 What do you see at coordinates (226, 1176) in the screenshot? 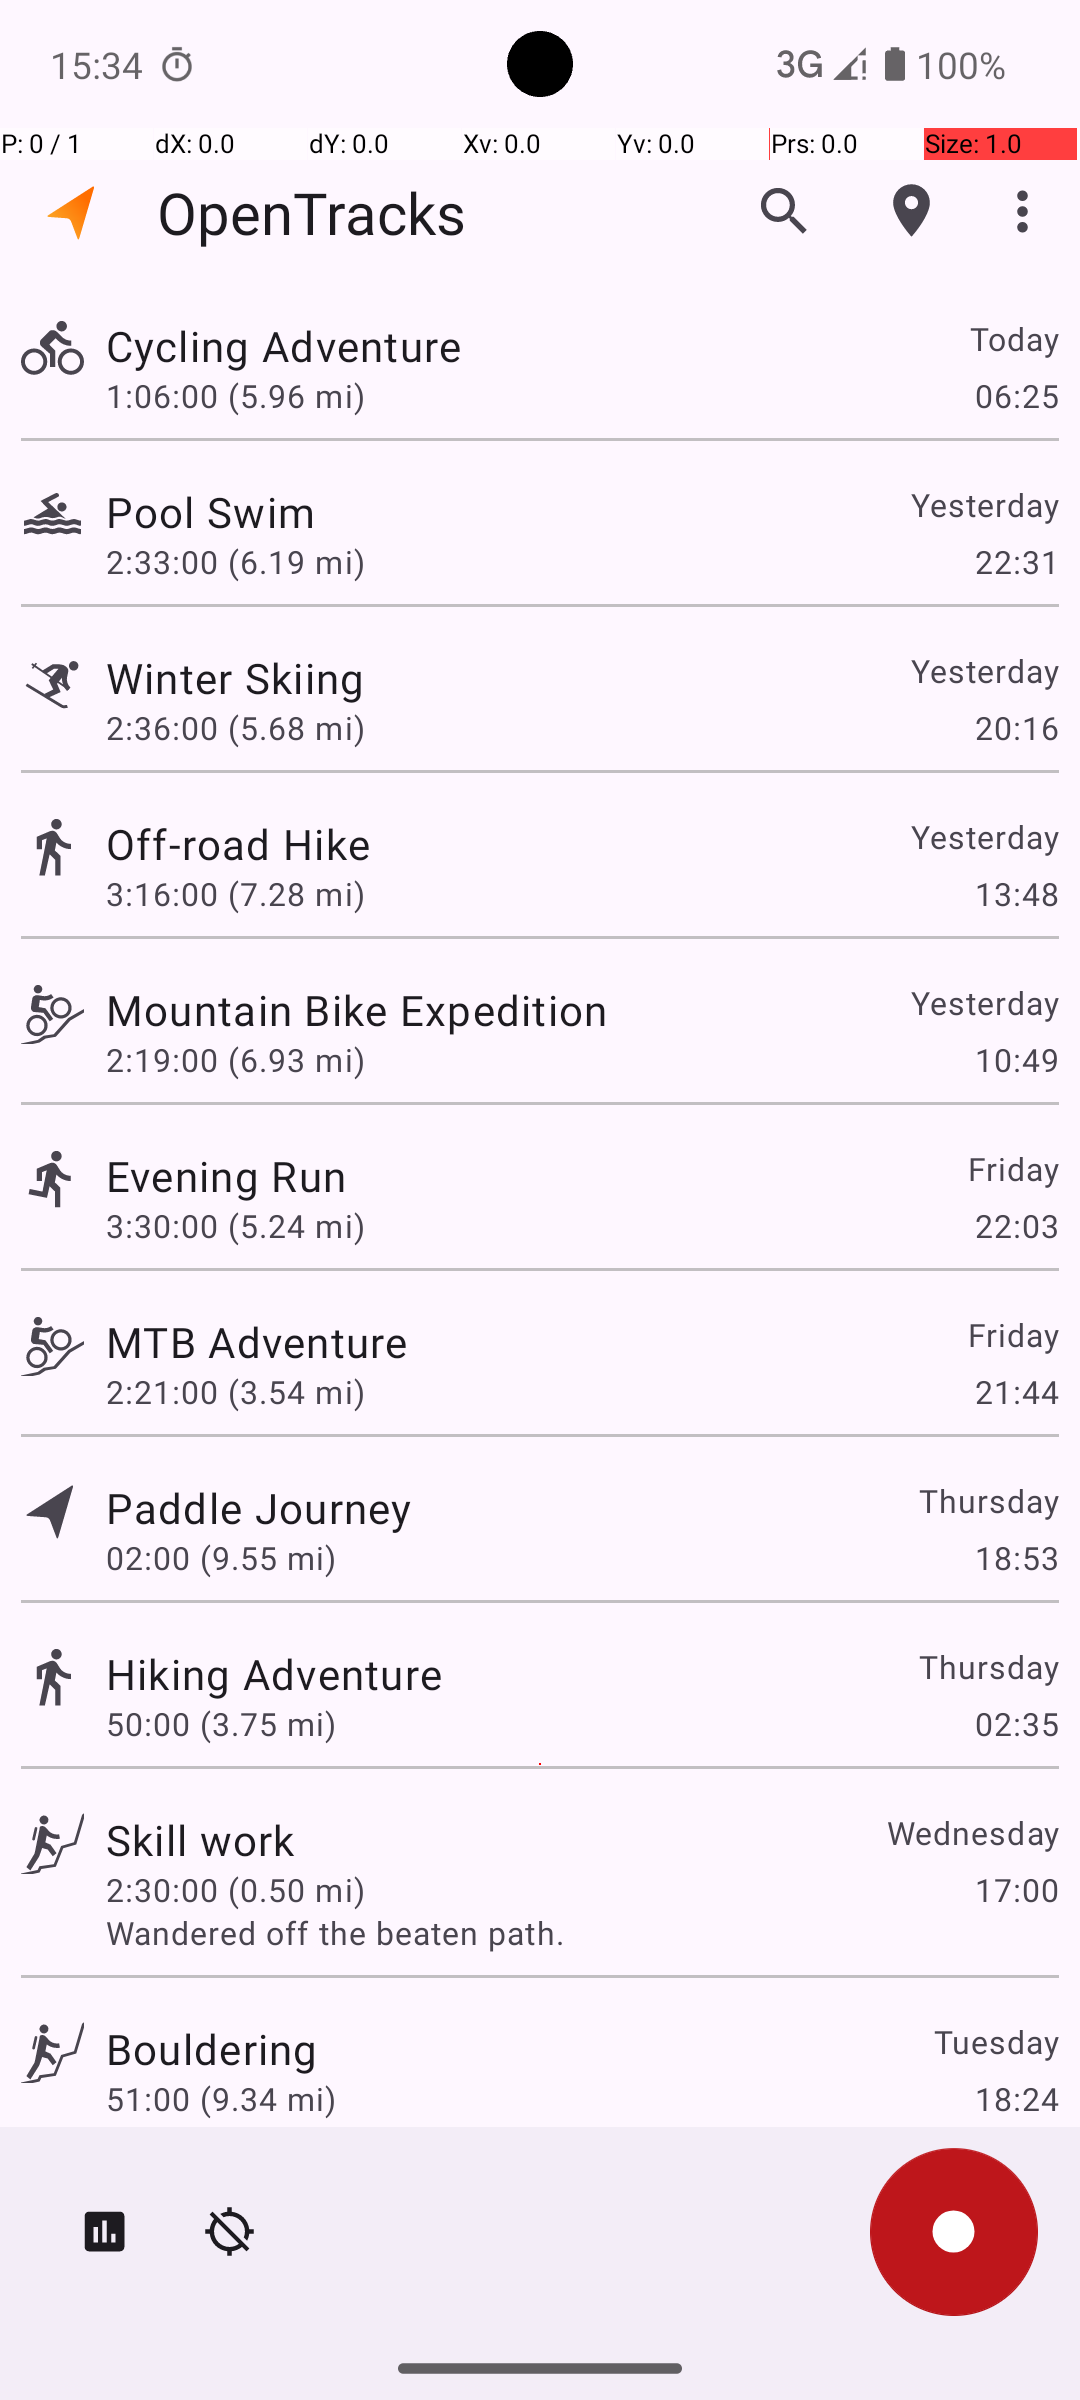
I see `Evening Run` at bounding box center [226, 1176].